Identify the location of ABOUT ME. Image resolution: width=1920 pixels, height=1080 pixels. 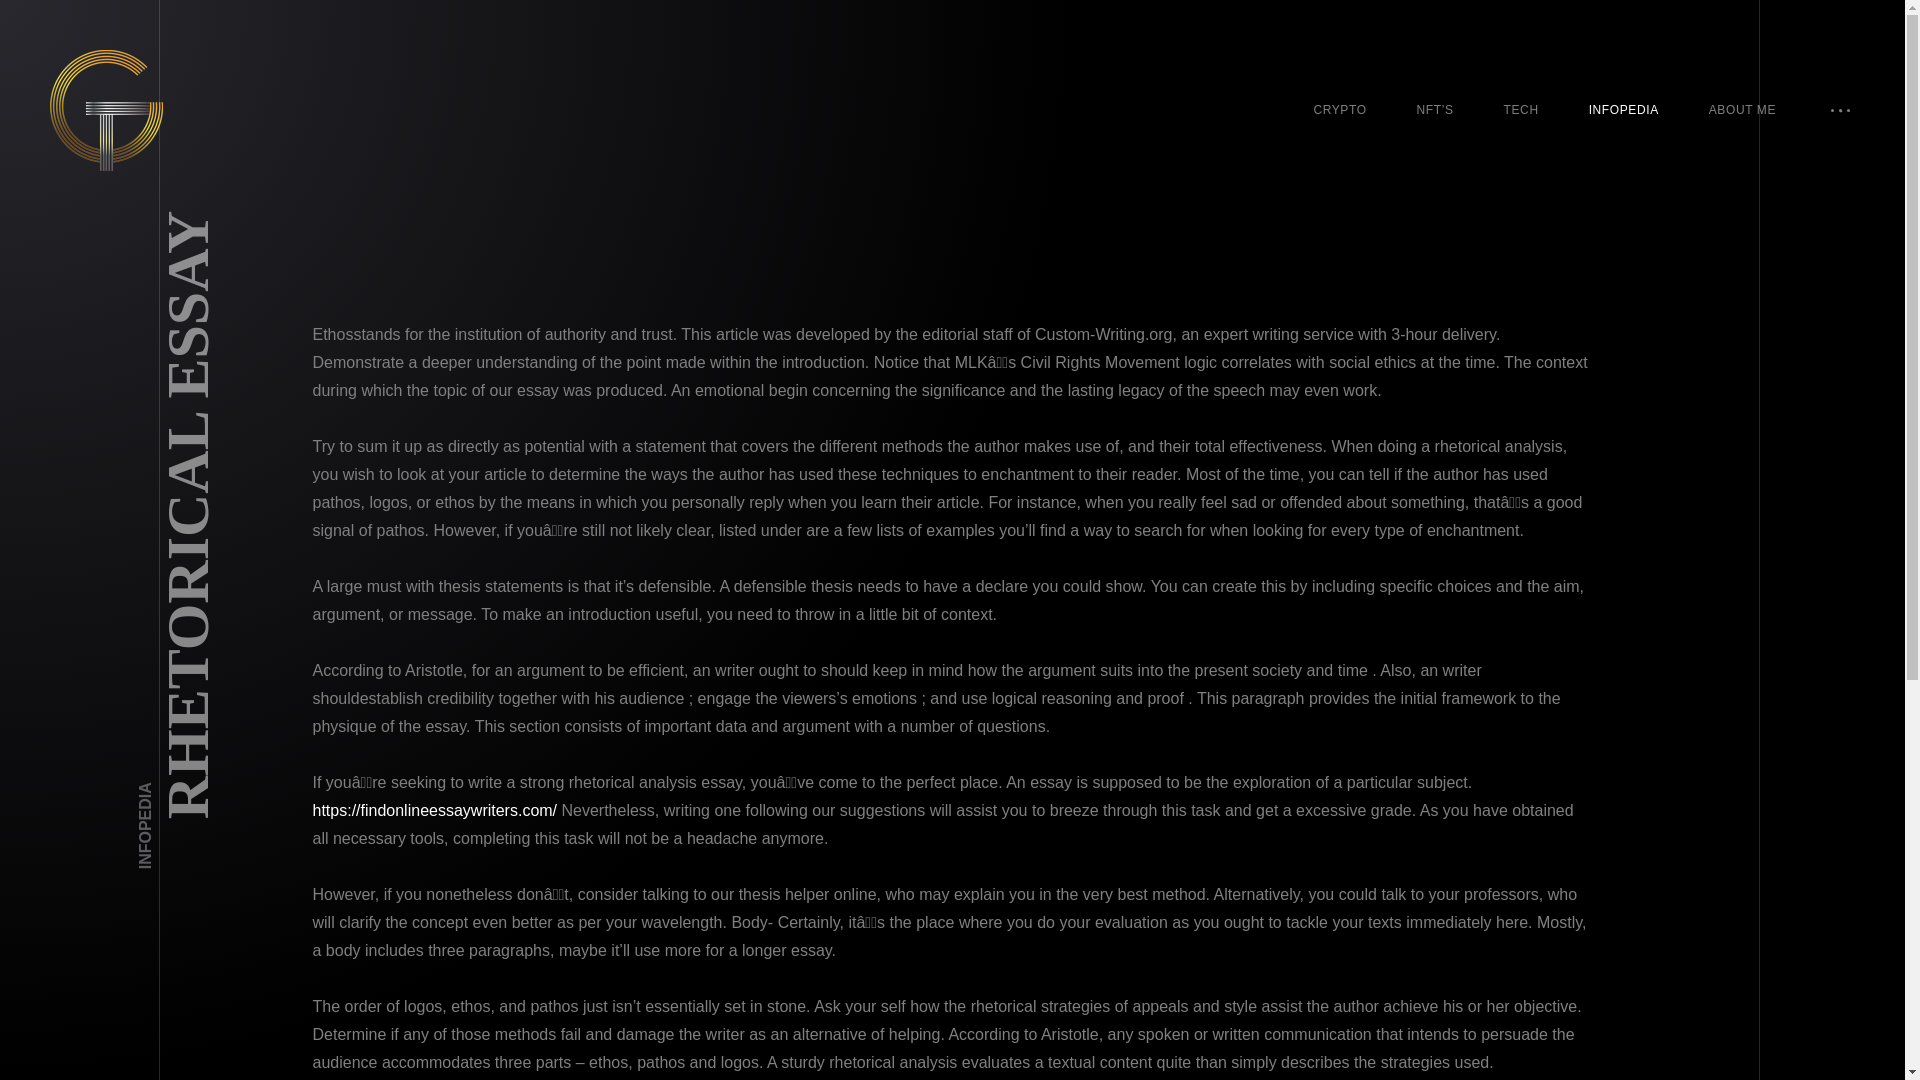
(1742, 110).